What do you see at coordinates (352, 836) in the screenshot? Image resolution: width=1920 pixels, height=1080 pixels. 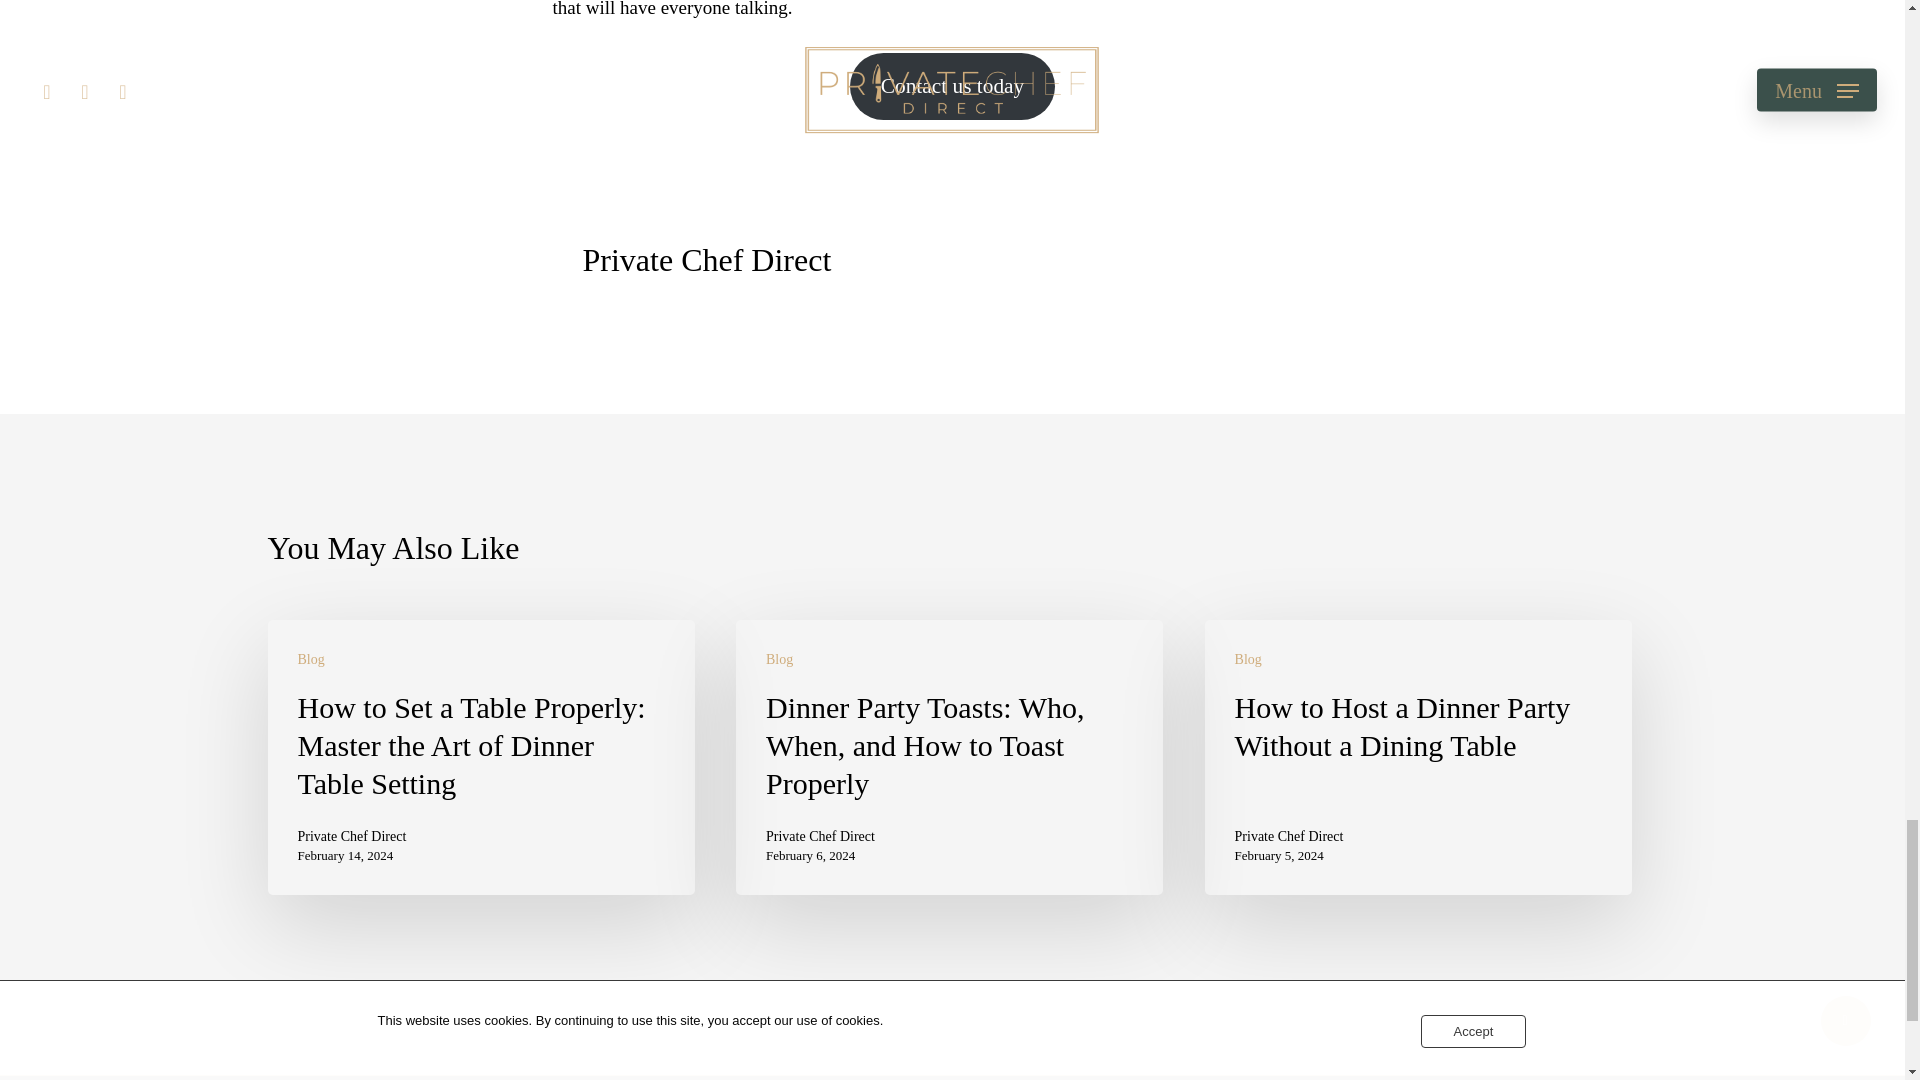 I see `Private Chef Direct` at bounding box center [352, 836].